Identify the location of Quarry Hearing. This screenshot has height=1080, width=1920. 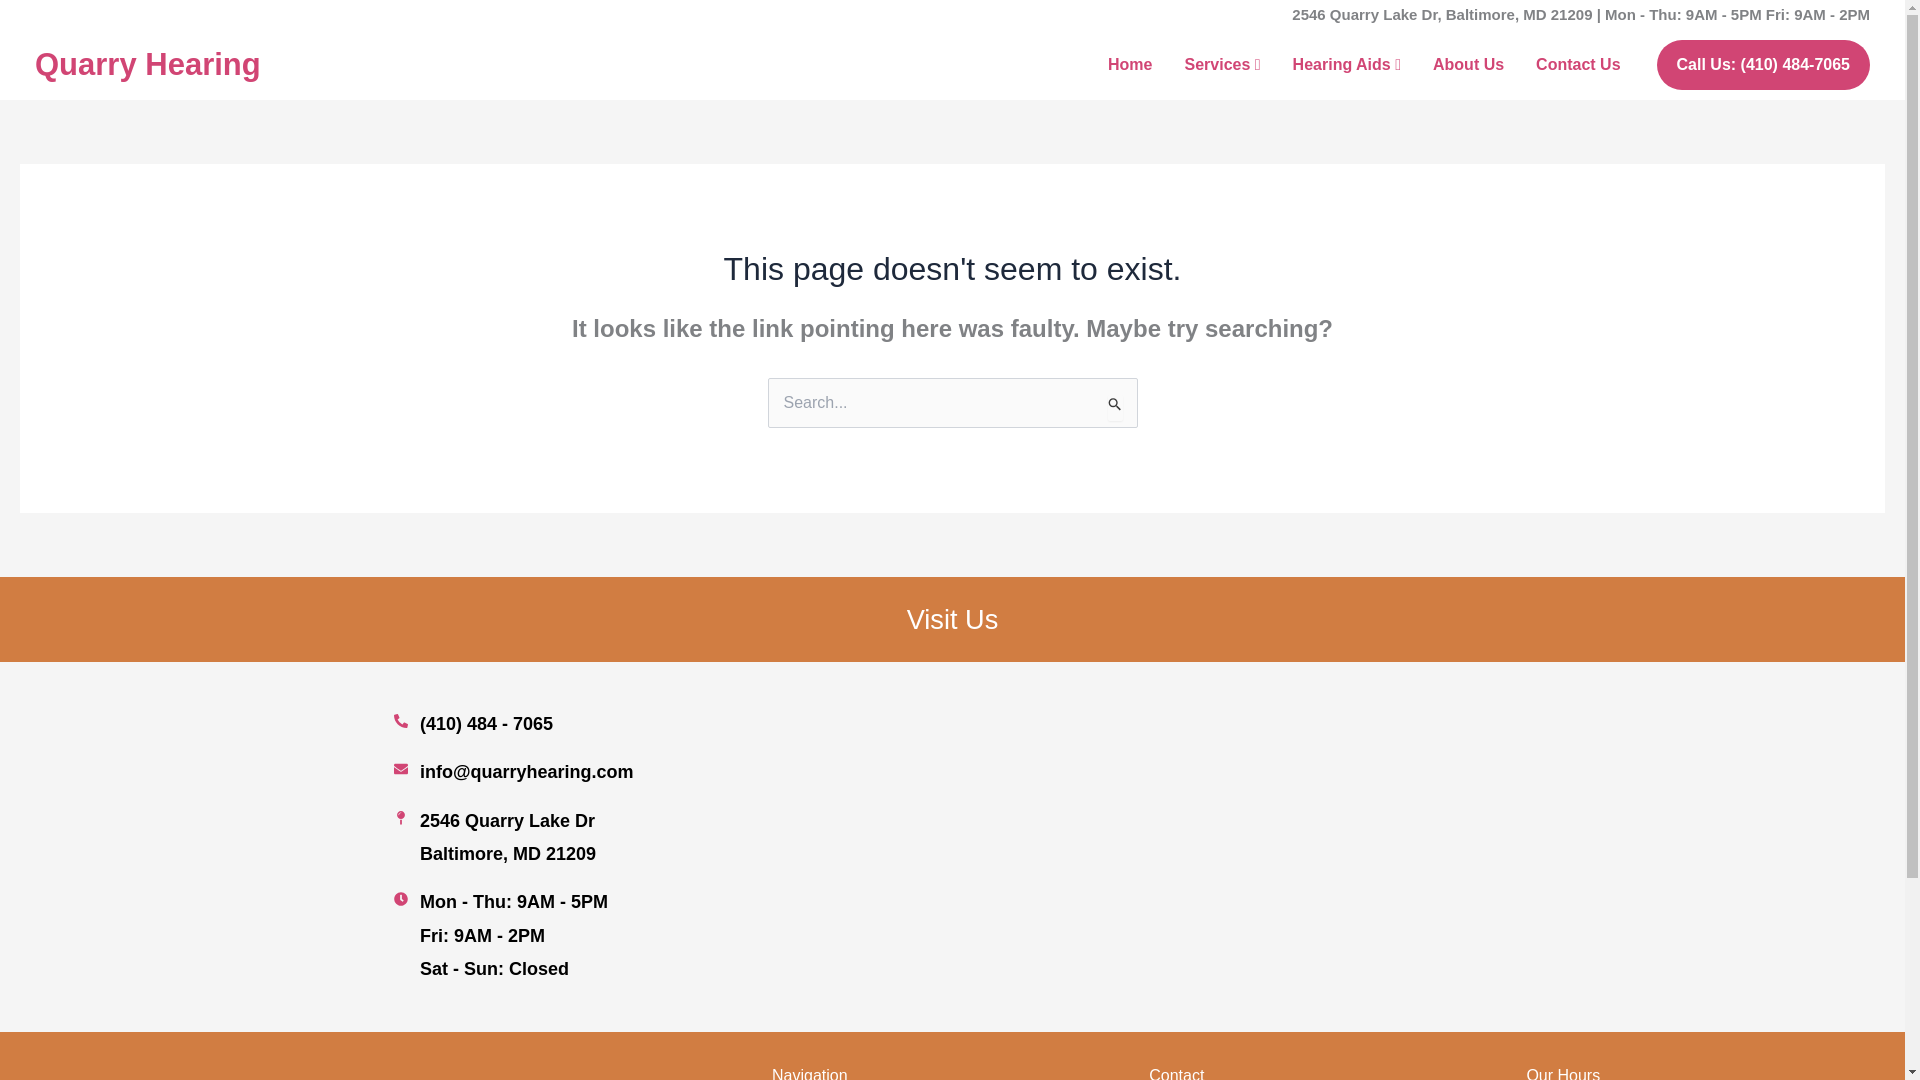
(148, 64).